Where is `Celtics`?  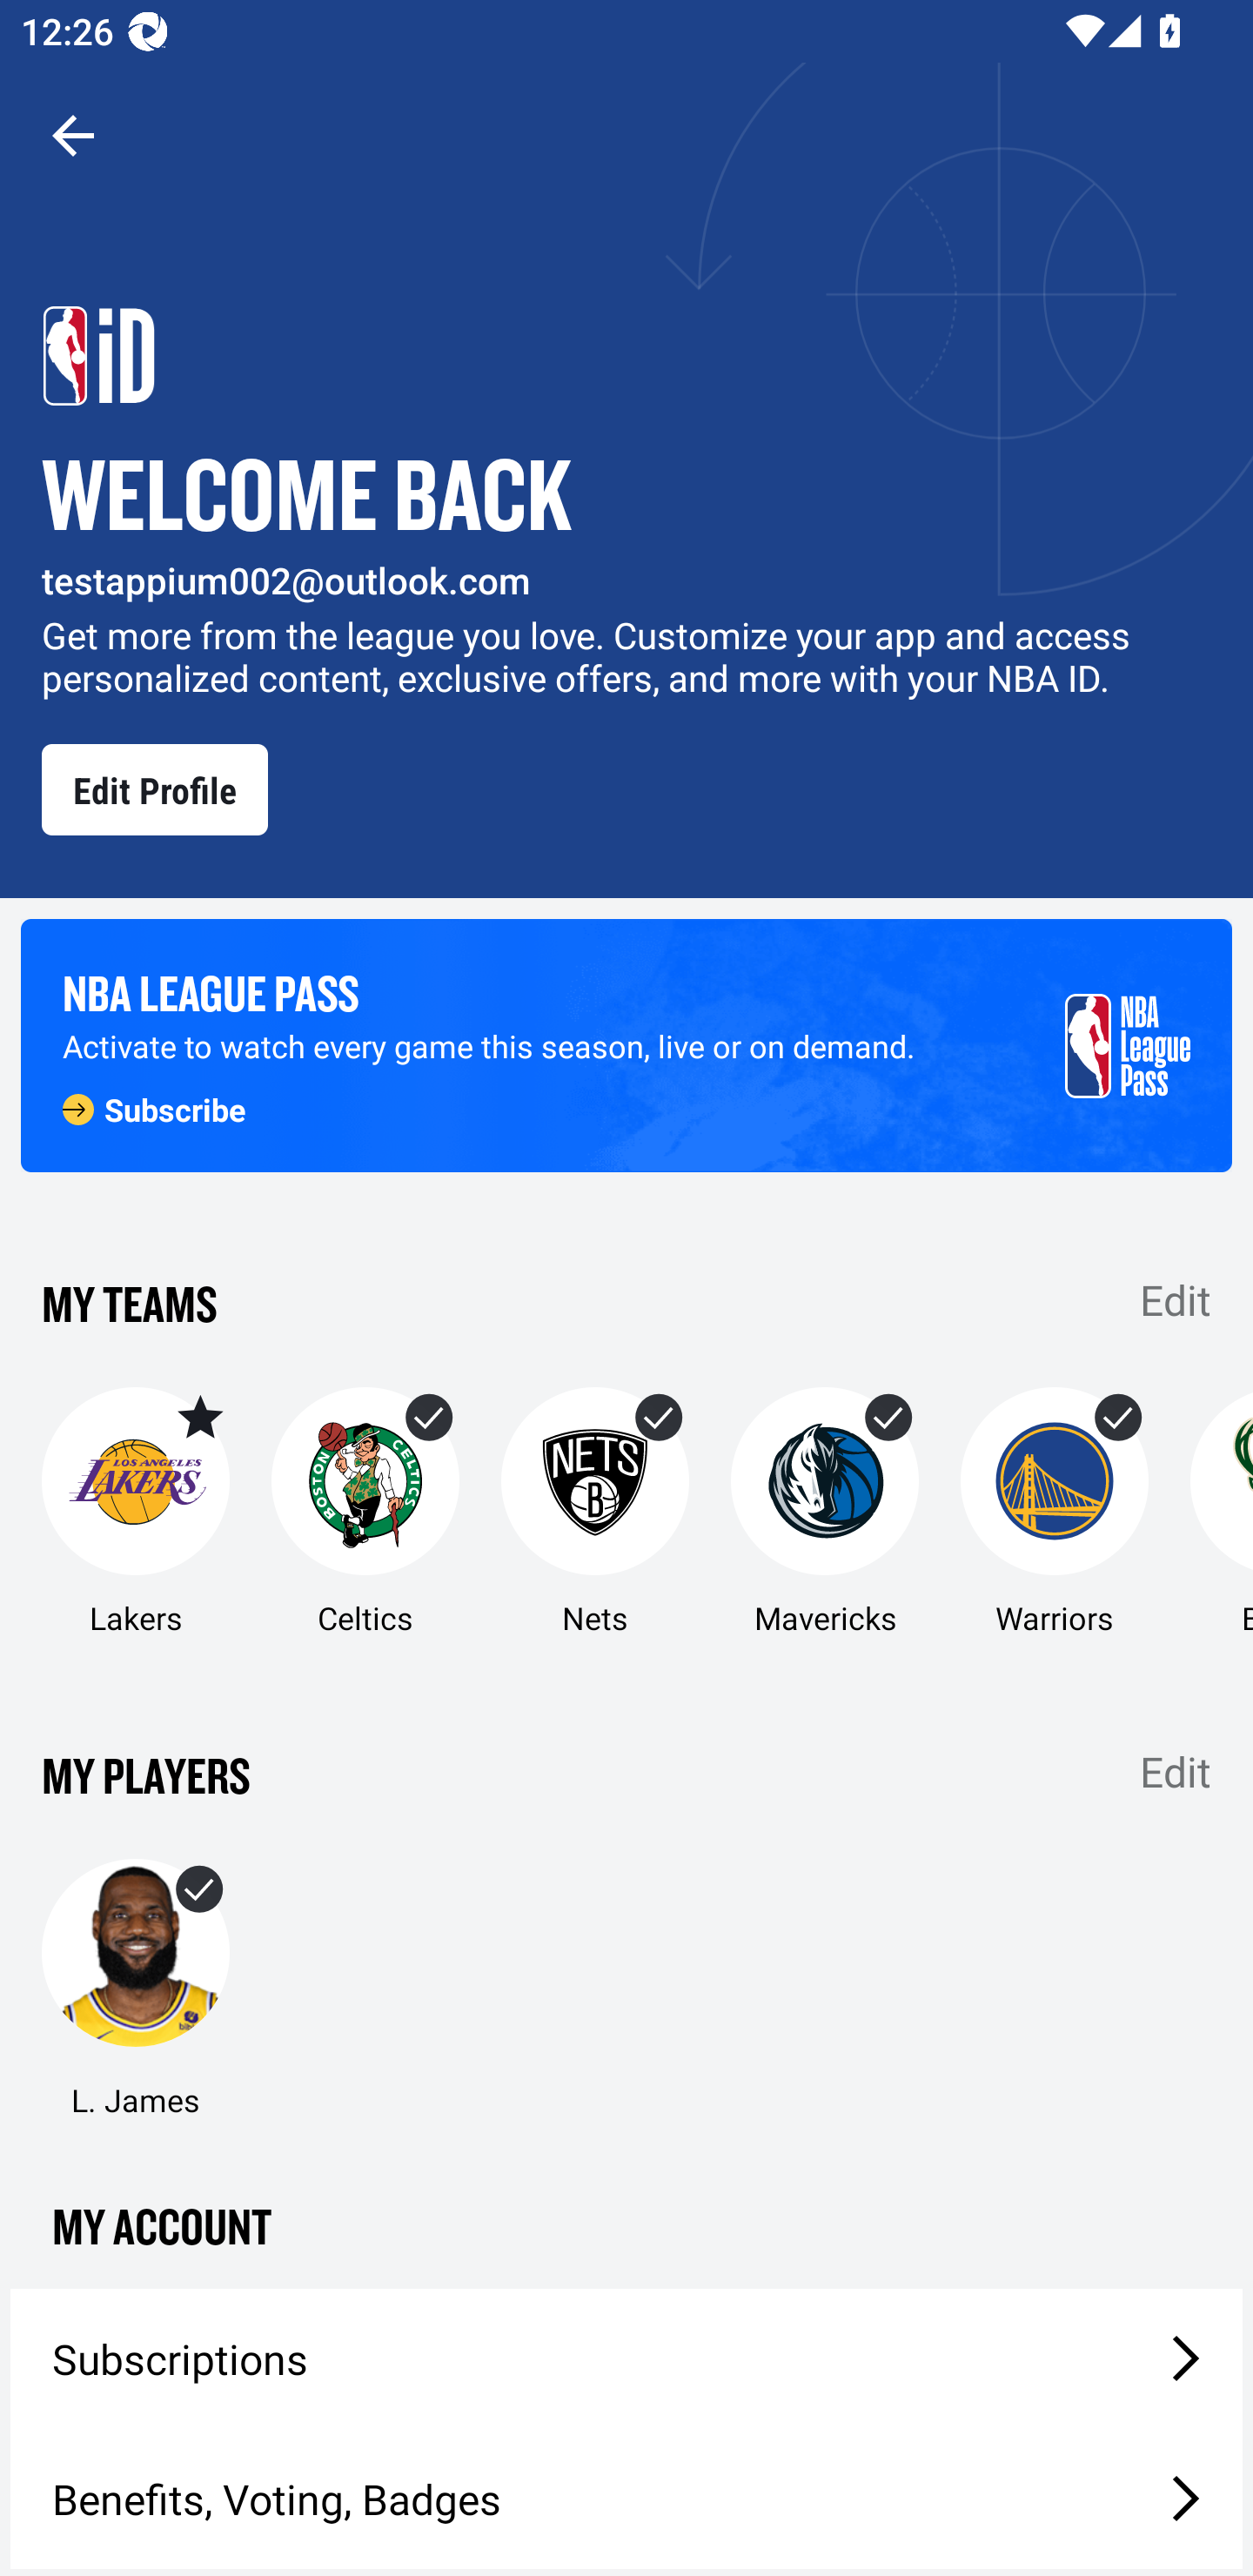
Celtics is located at coordinates (365, 1513).